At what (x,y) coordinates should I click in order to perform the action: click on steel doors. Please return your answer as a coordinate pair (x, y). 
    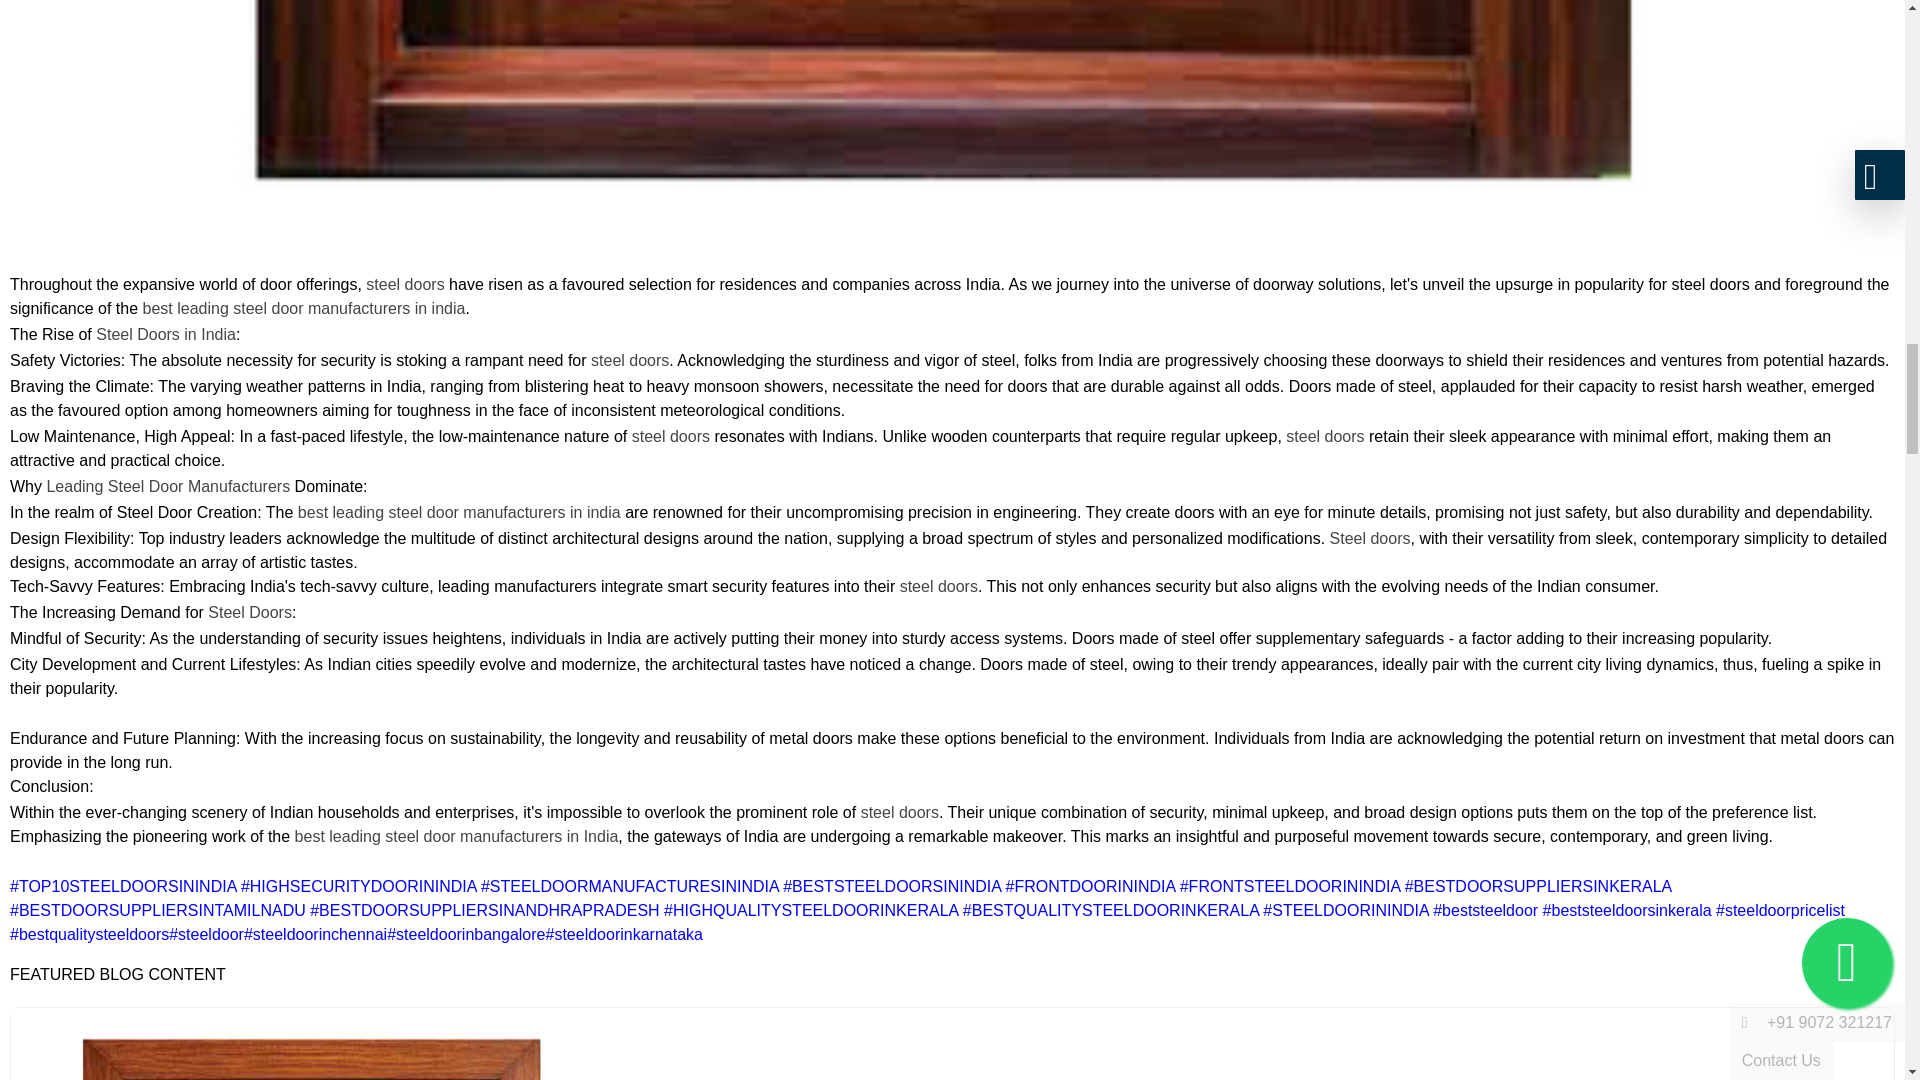
    Looking at the image, I should click on (938, 586).